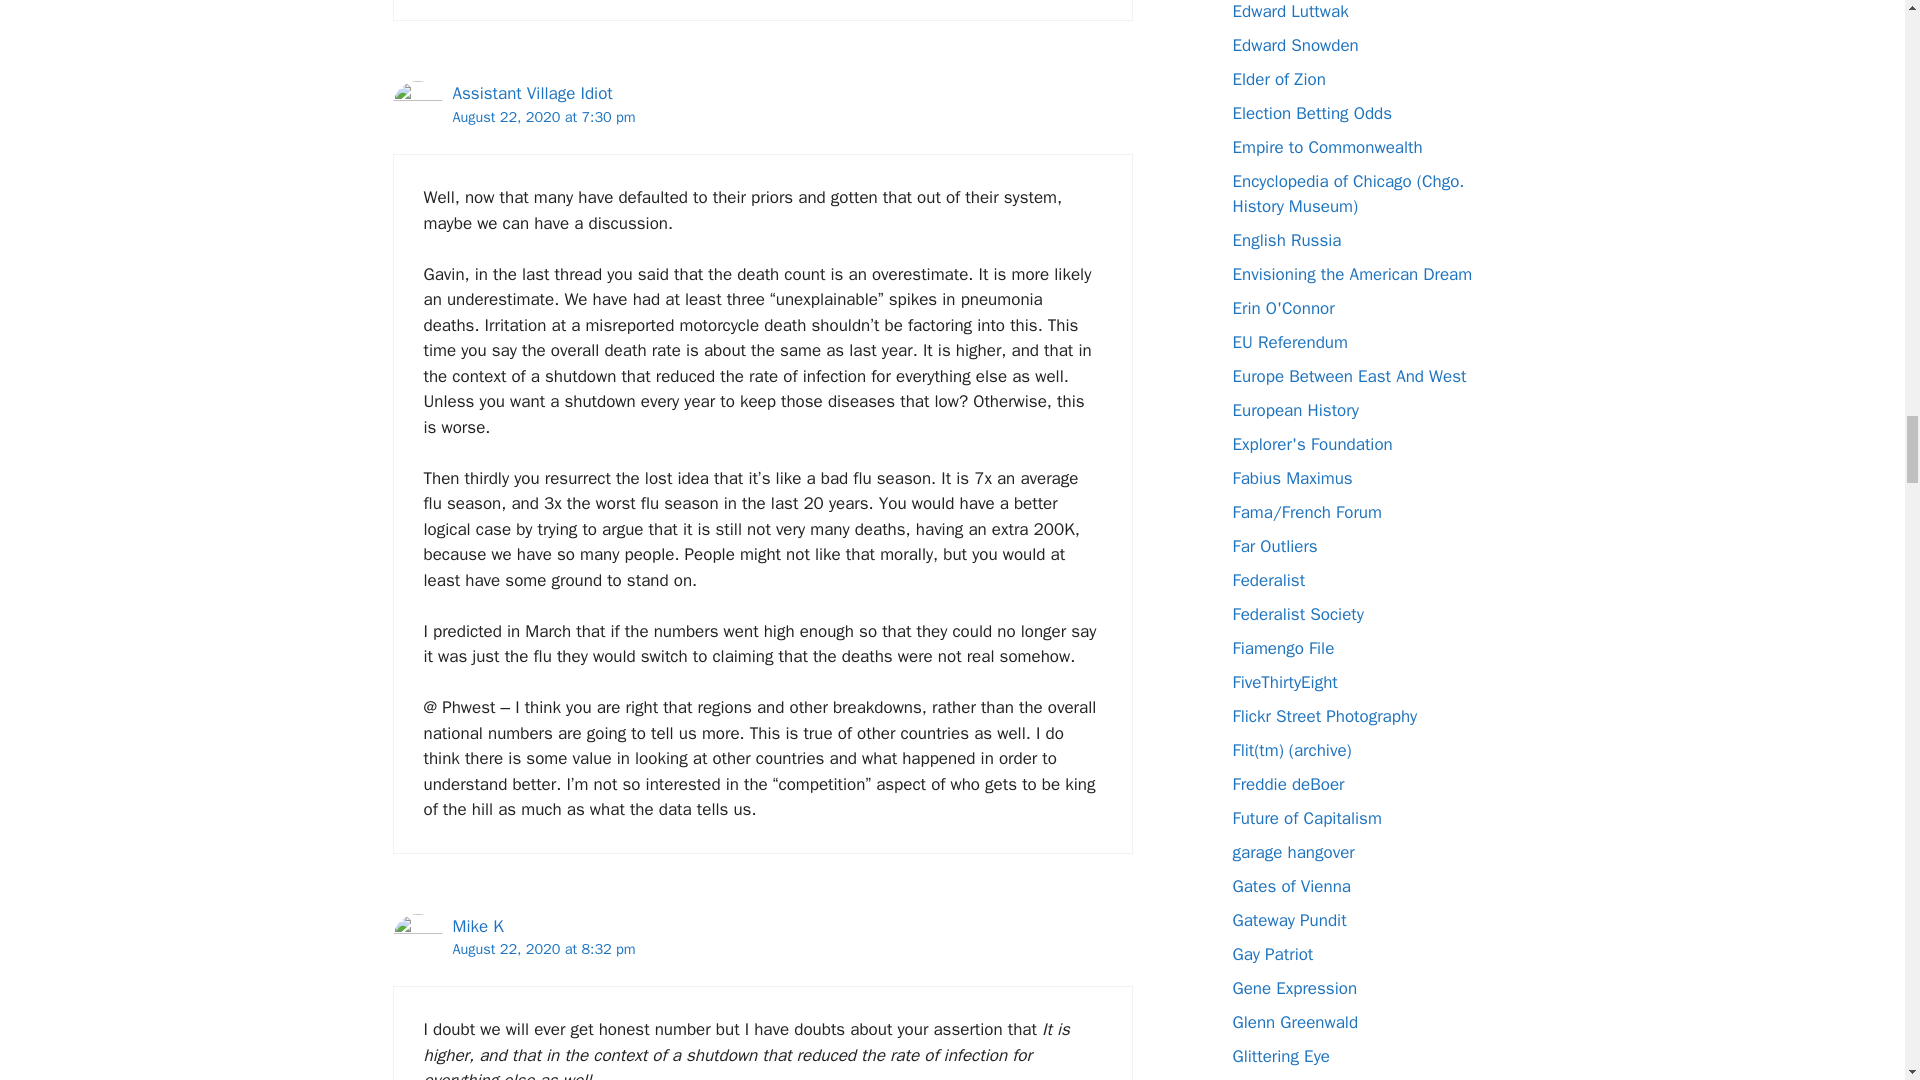 This screenshot has height=1080, width=1920. Describe the element at coordinates (543, 948) in the screenshot. I see `August 22, 2020 at 8:32 pm` at that location.